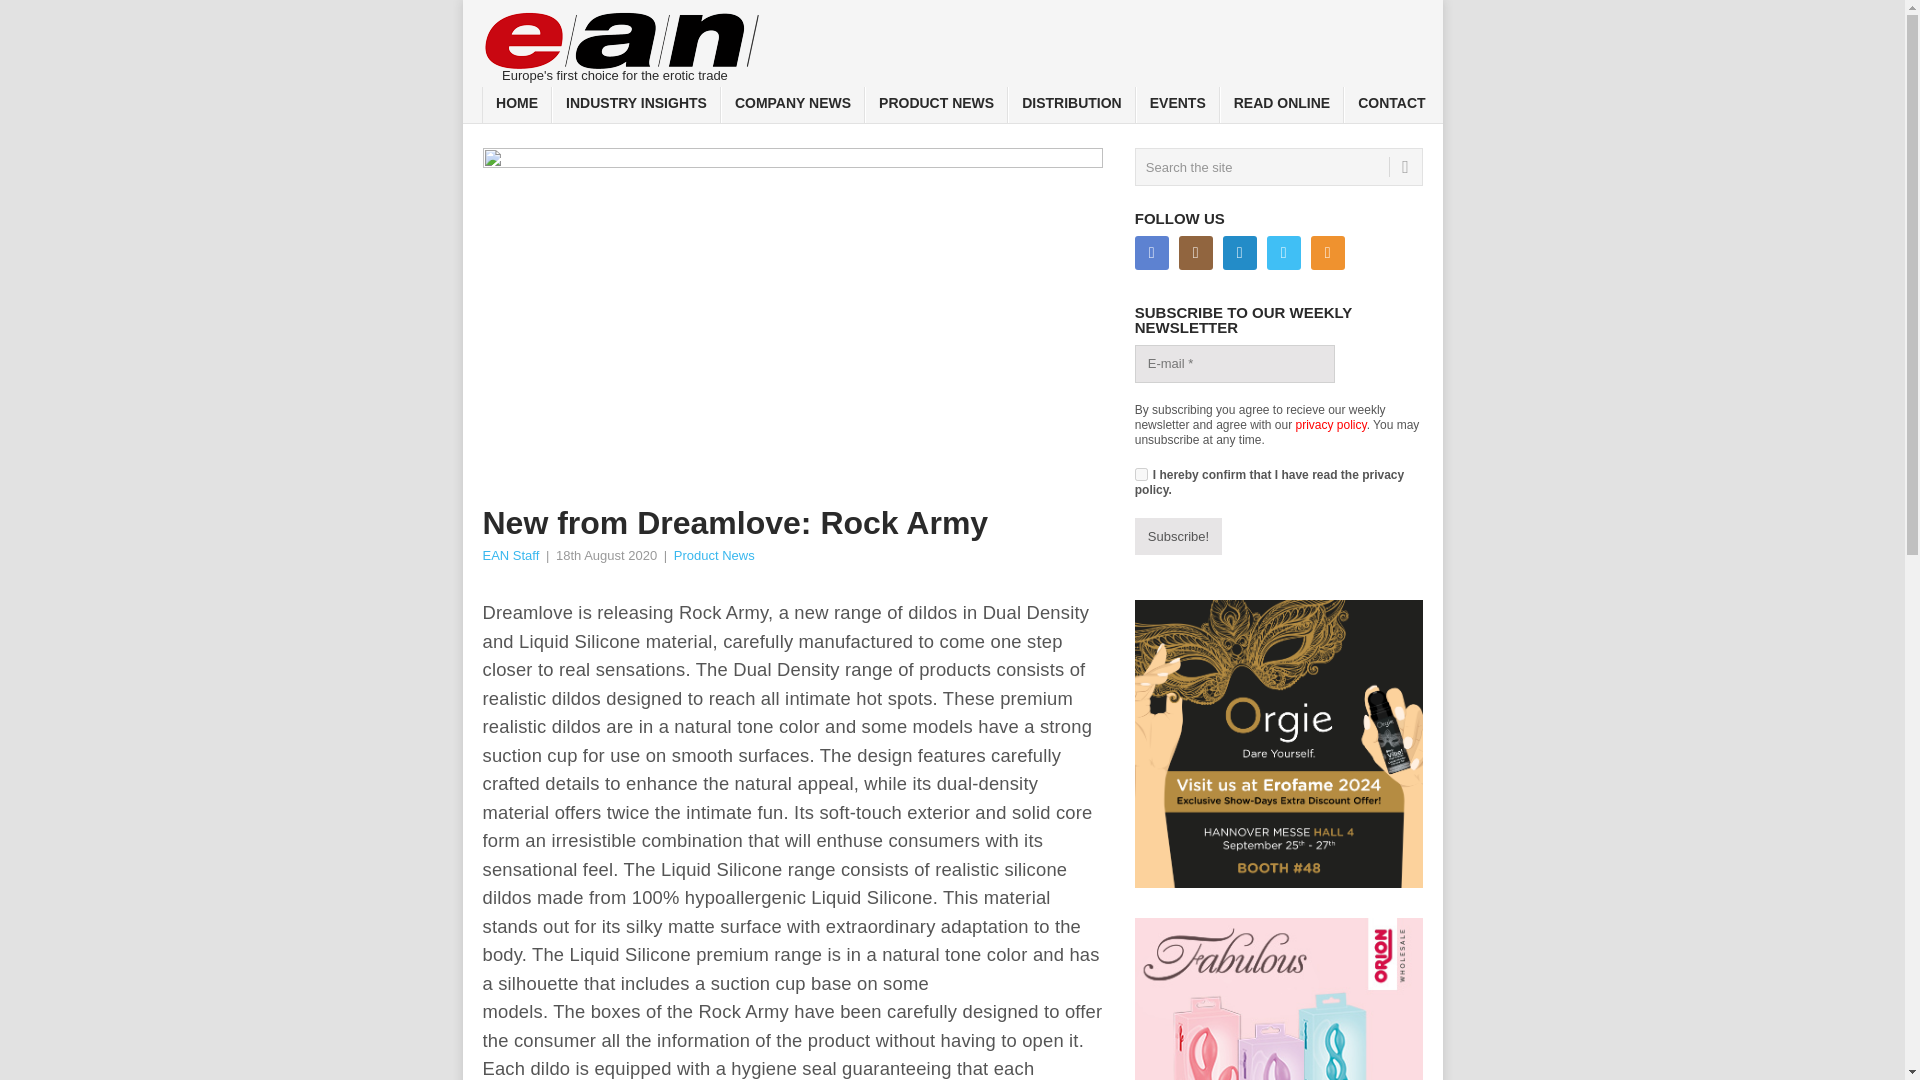 This screenshot has width=1920, height=1080. What do you see at coordinates (1196, 253) in the screenshot?
I see `Instagram` at bounding box center [1196, 253].